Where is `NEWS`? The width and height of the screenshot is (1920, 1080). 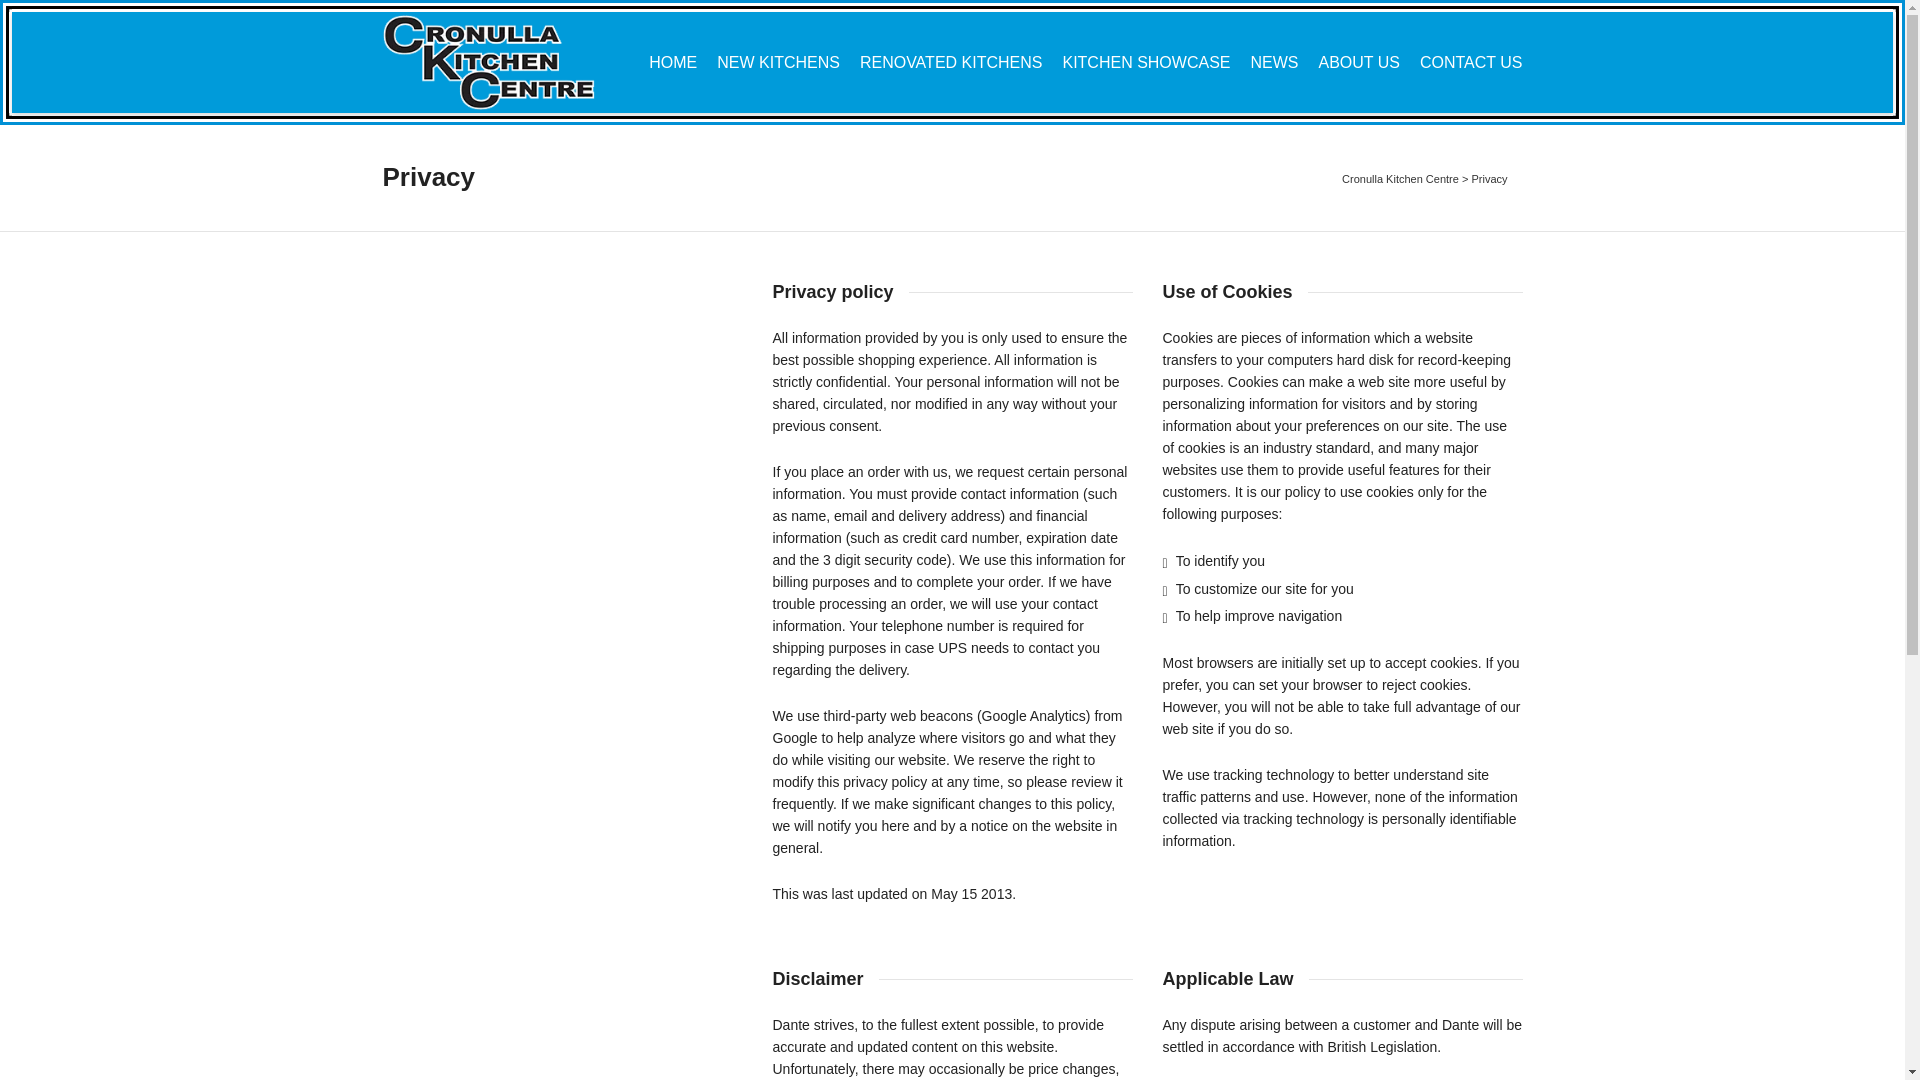 NEWS is located at coordinates (1274, 64).